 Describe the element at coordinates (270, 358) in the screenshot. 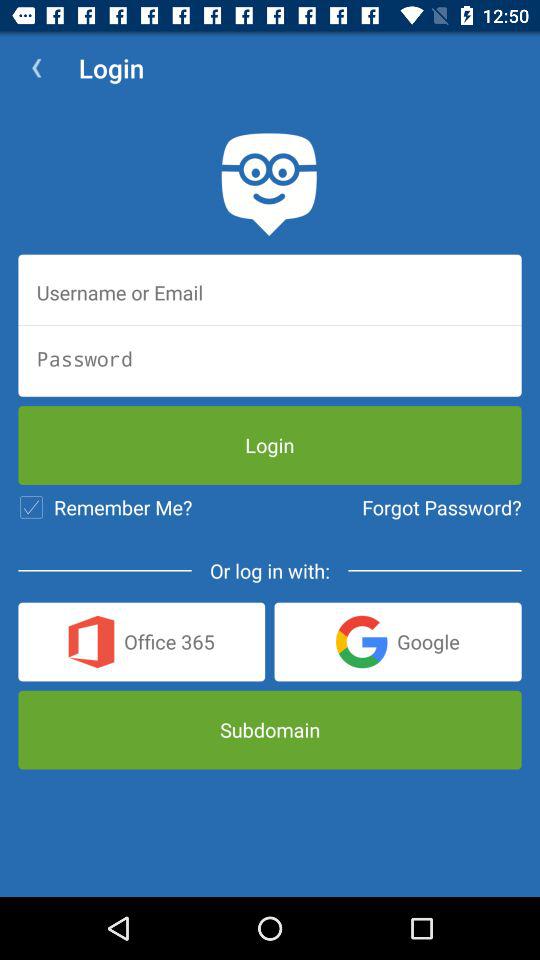

I see `password entry` at that location.